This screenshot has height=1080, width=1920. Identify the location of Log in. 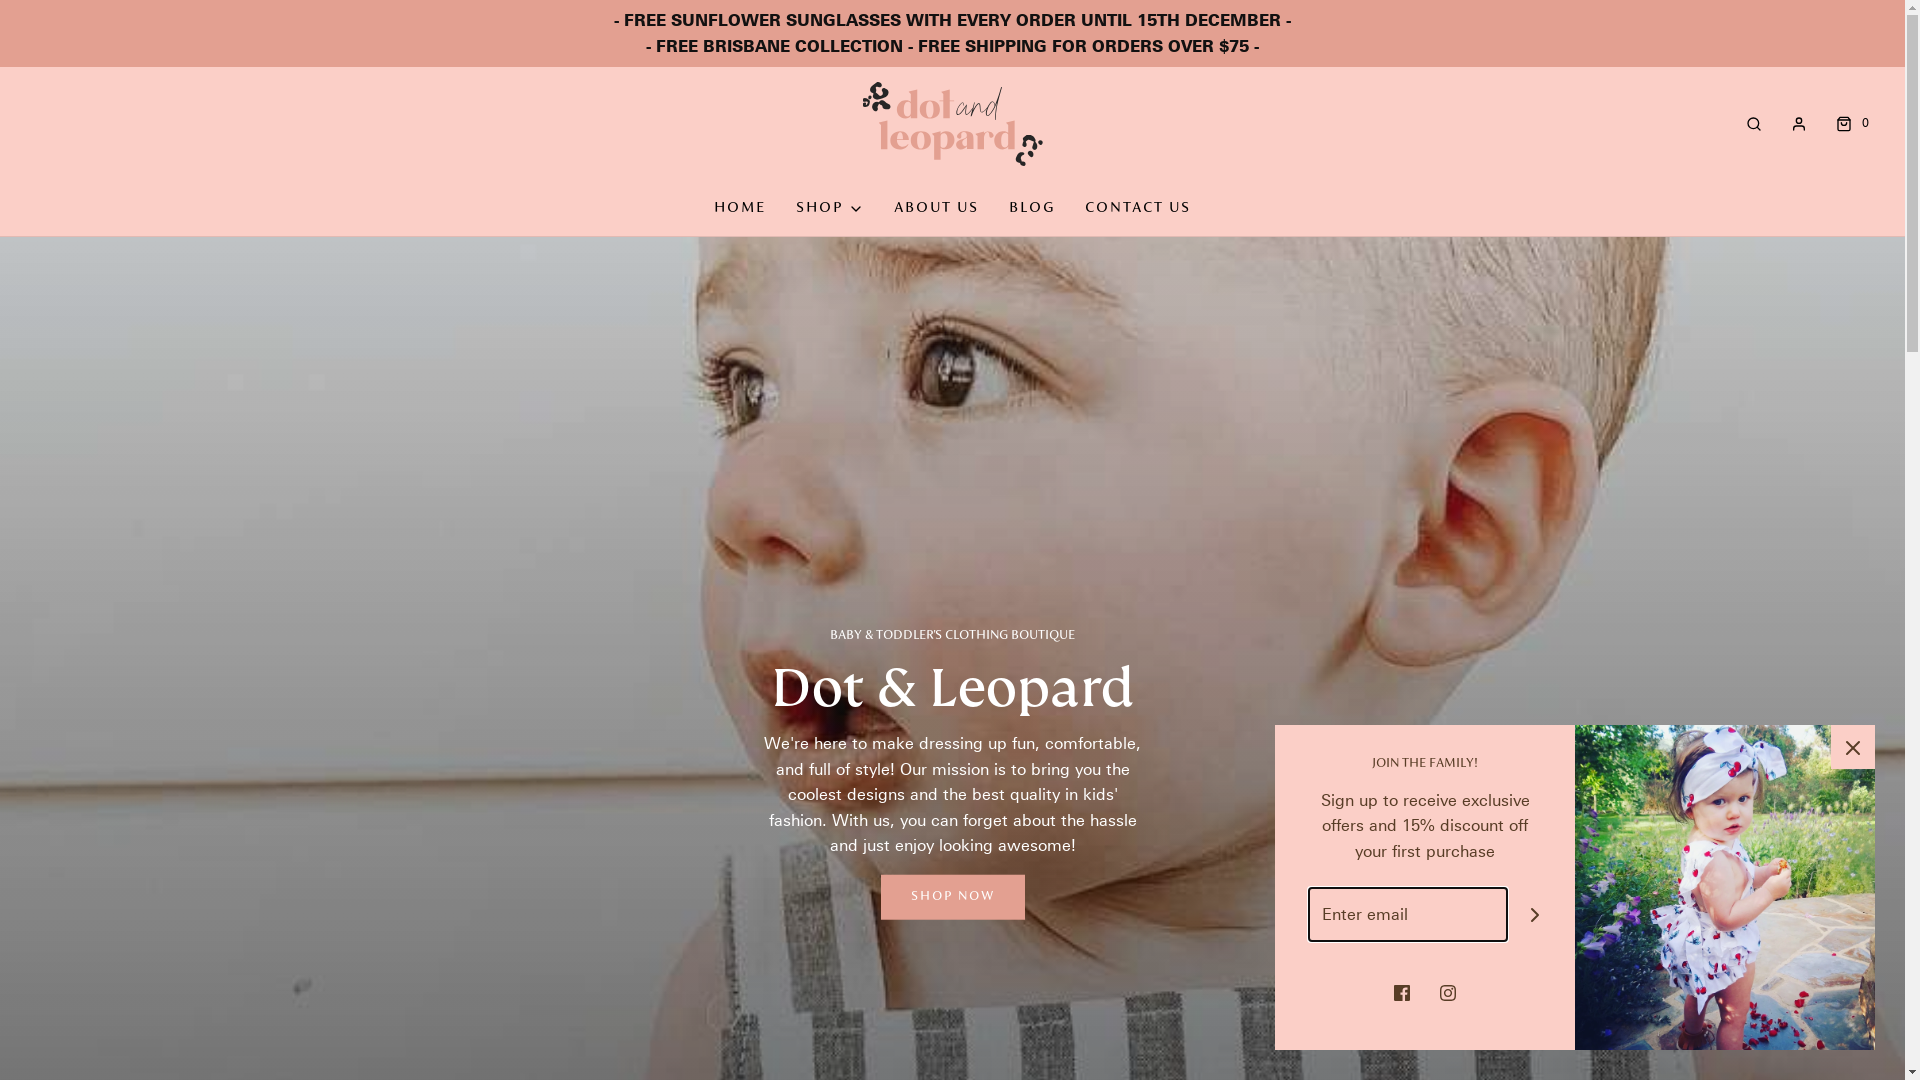
(1799, 124).